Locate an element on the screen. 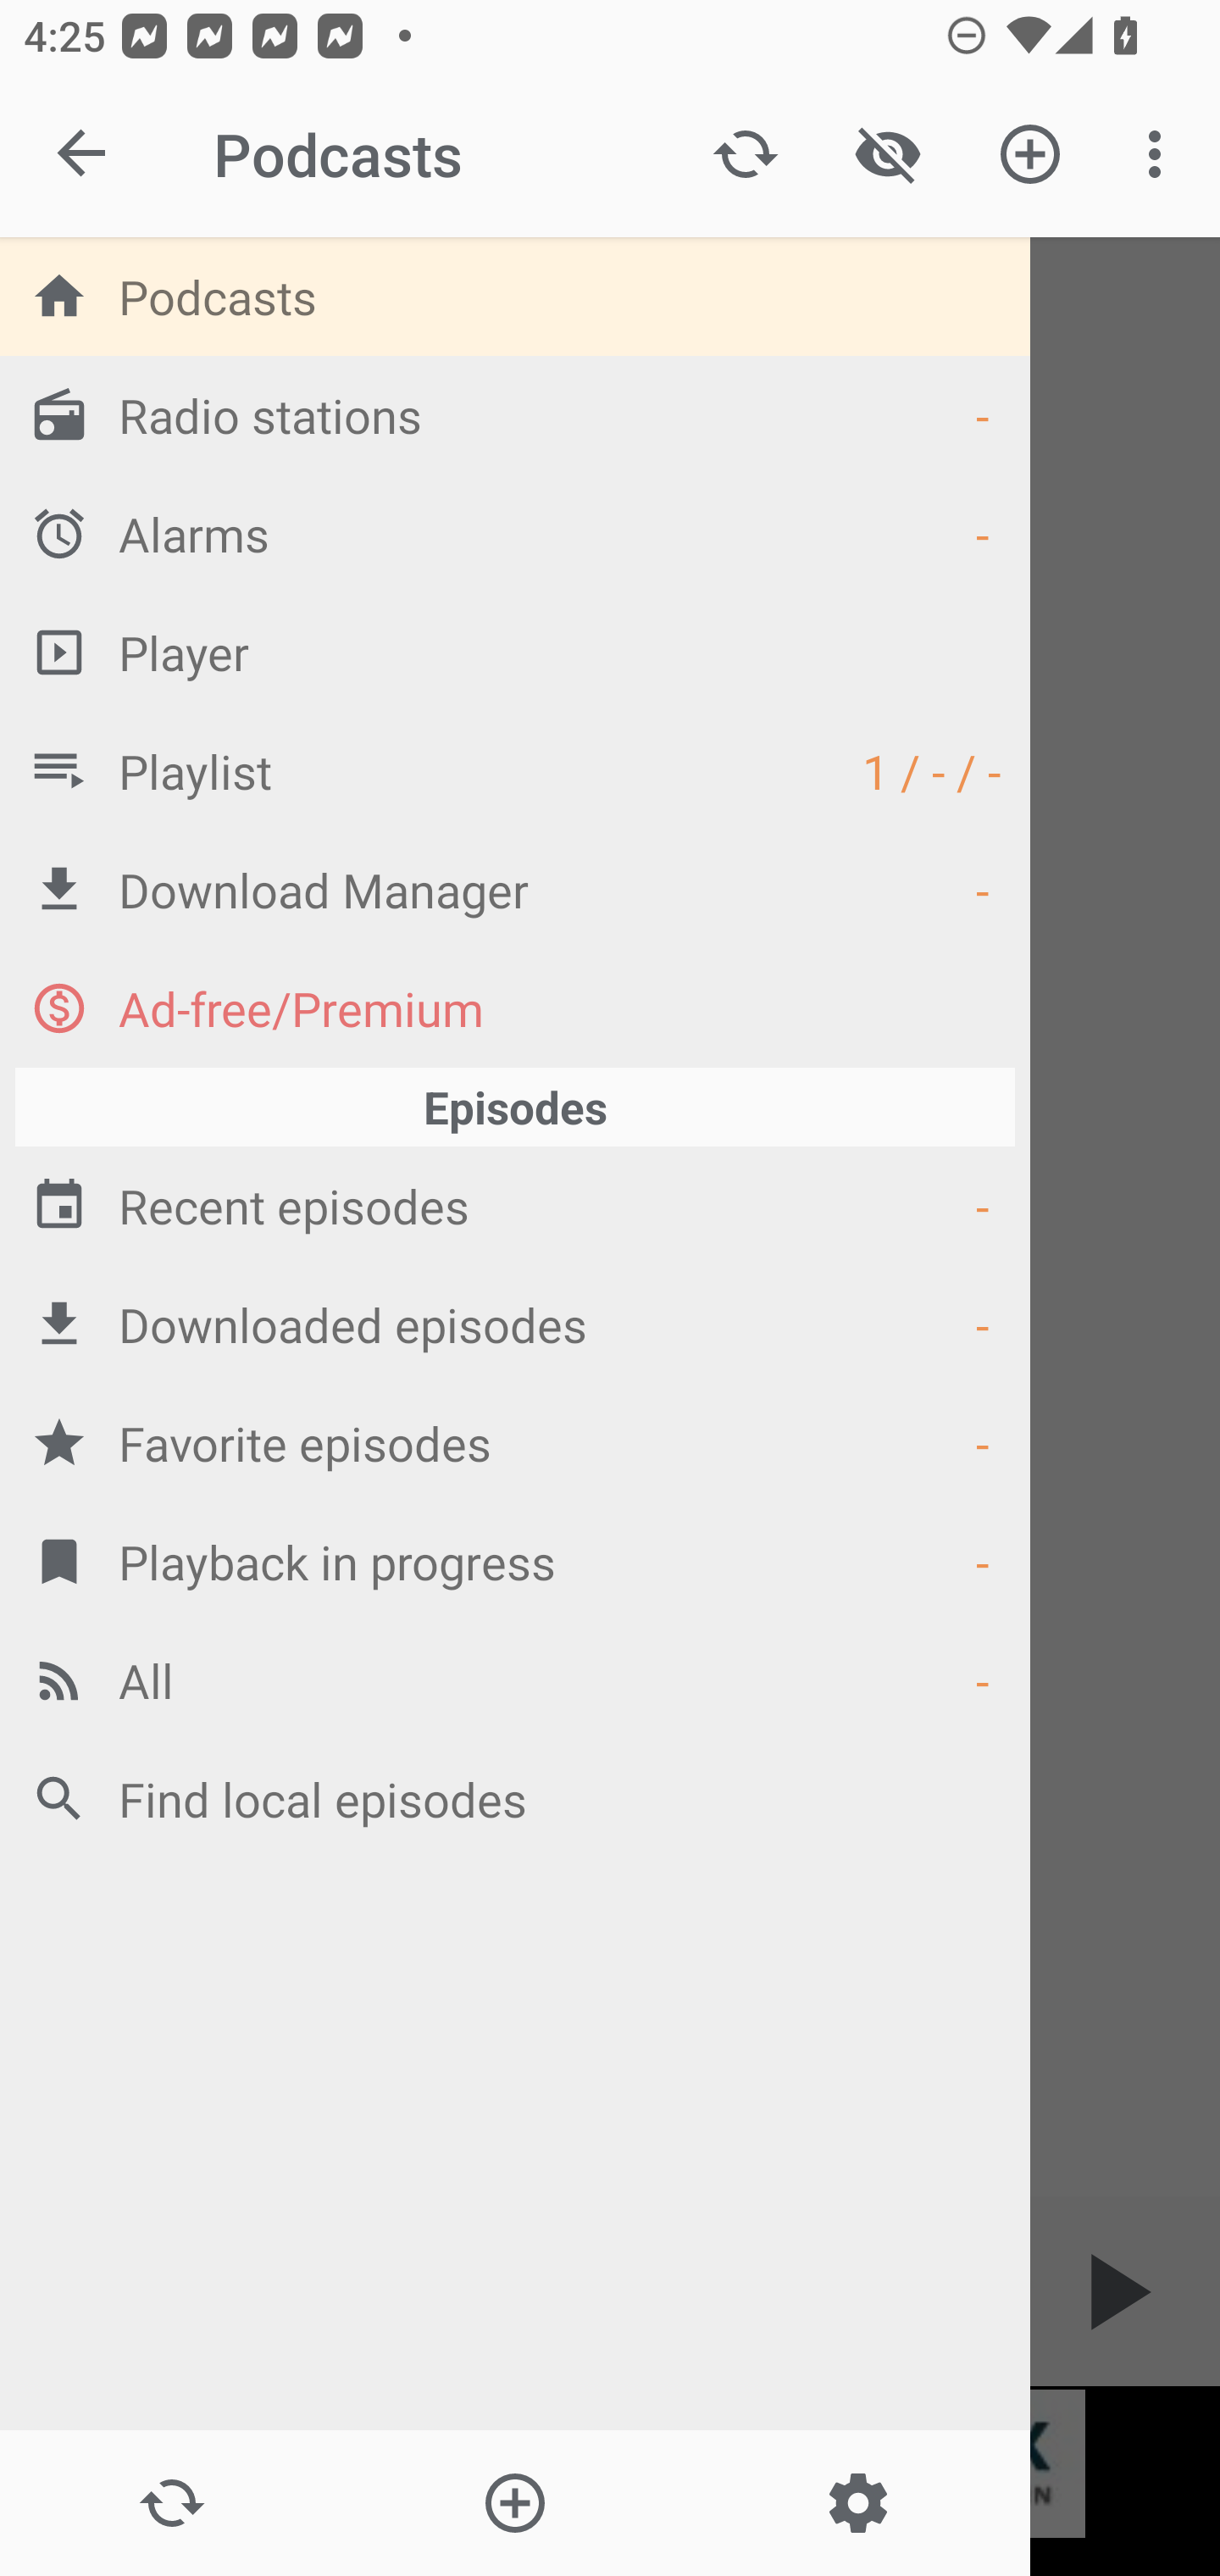  Update is located at coordinates (171, 2503).